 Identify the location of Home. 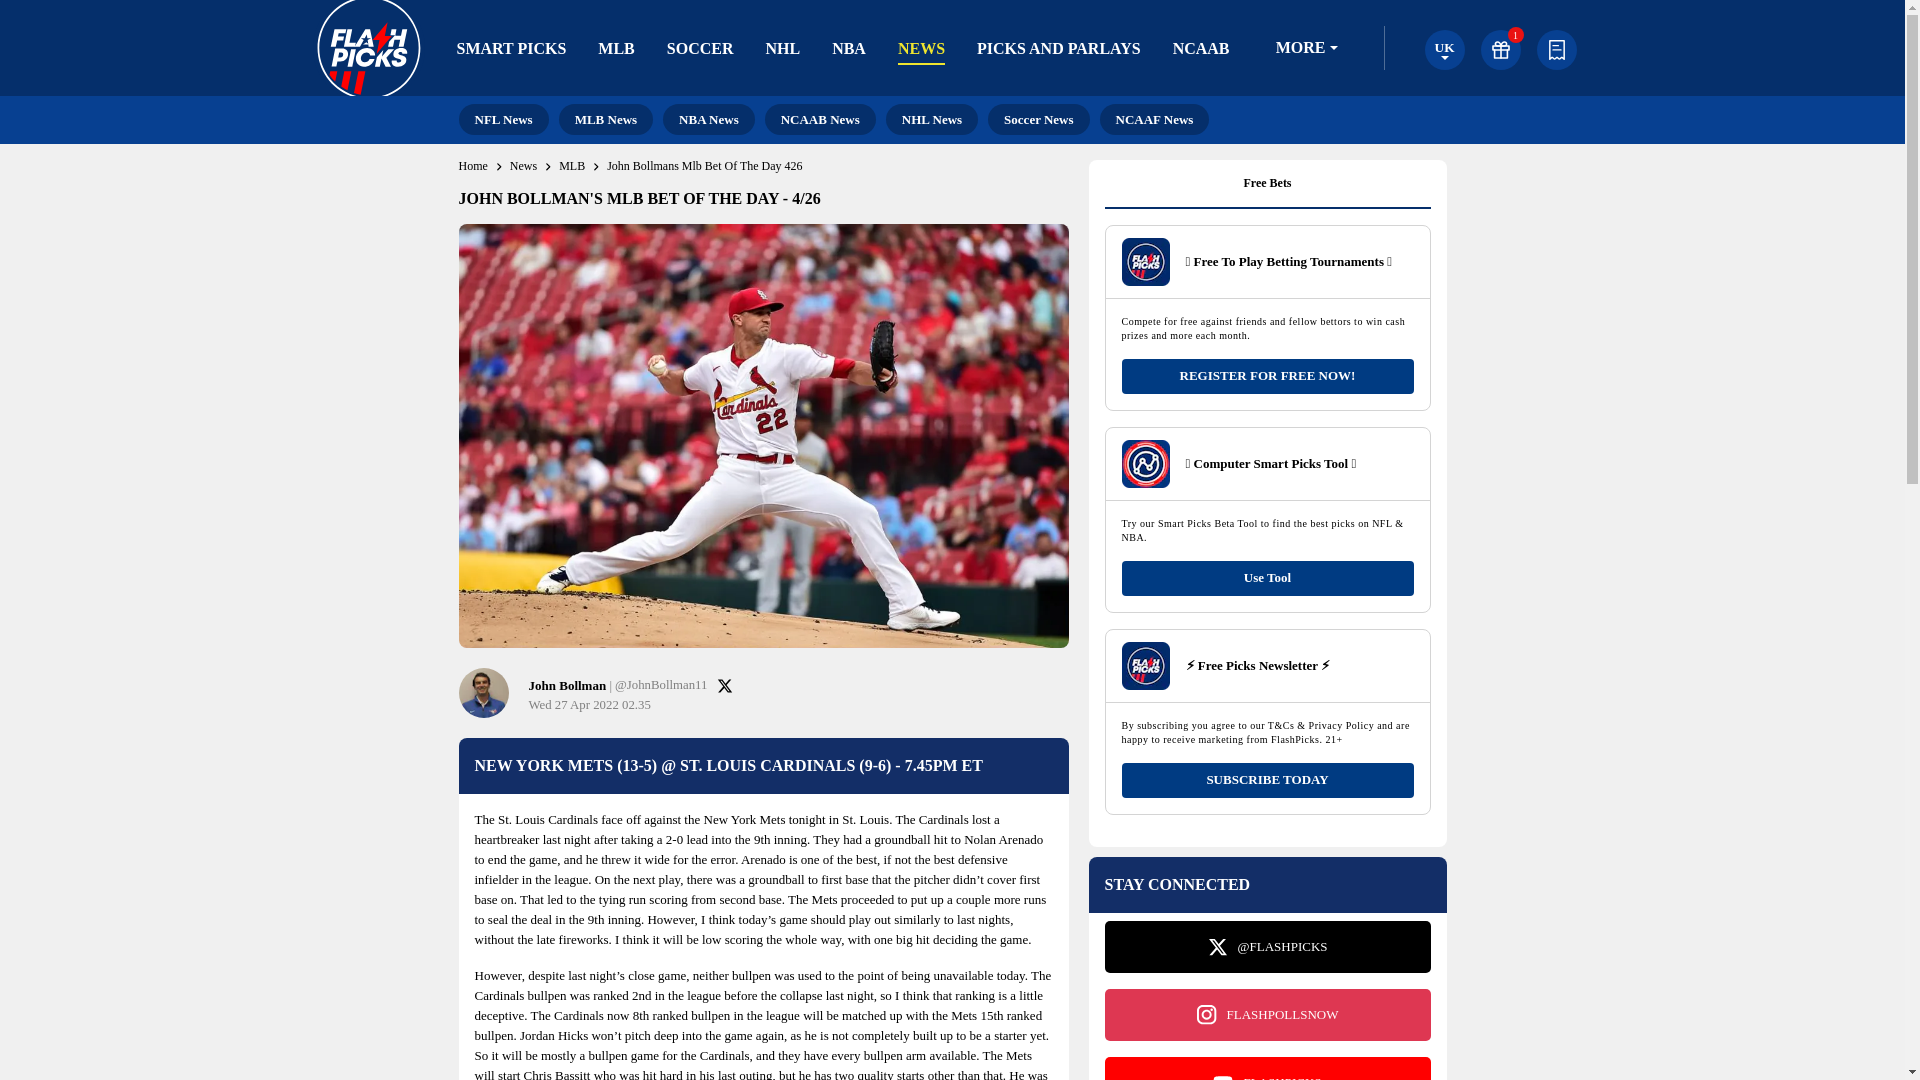
(472, 166).